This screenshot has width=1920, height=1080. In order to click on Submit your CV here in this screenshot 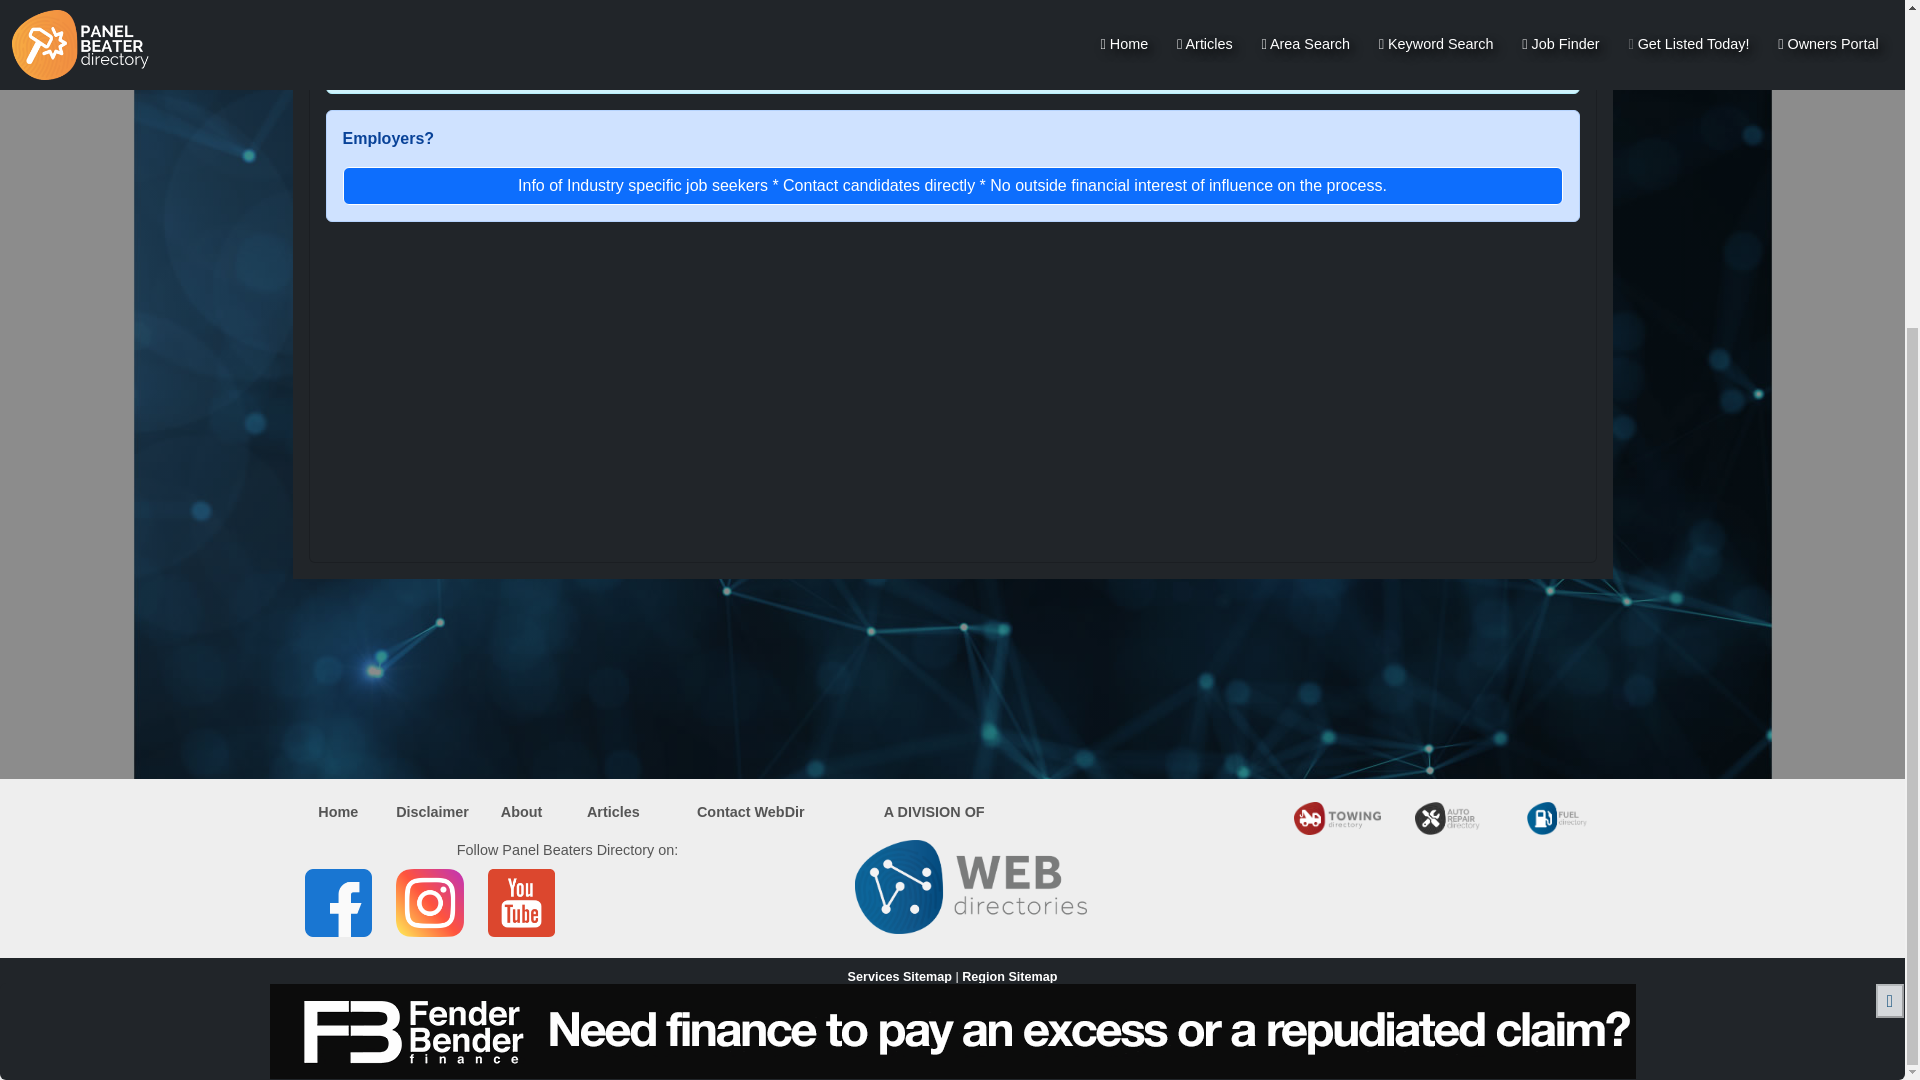, I will do `click(952, 57)`.